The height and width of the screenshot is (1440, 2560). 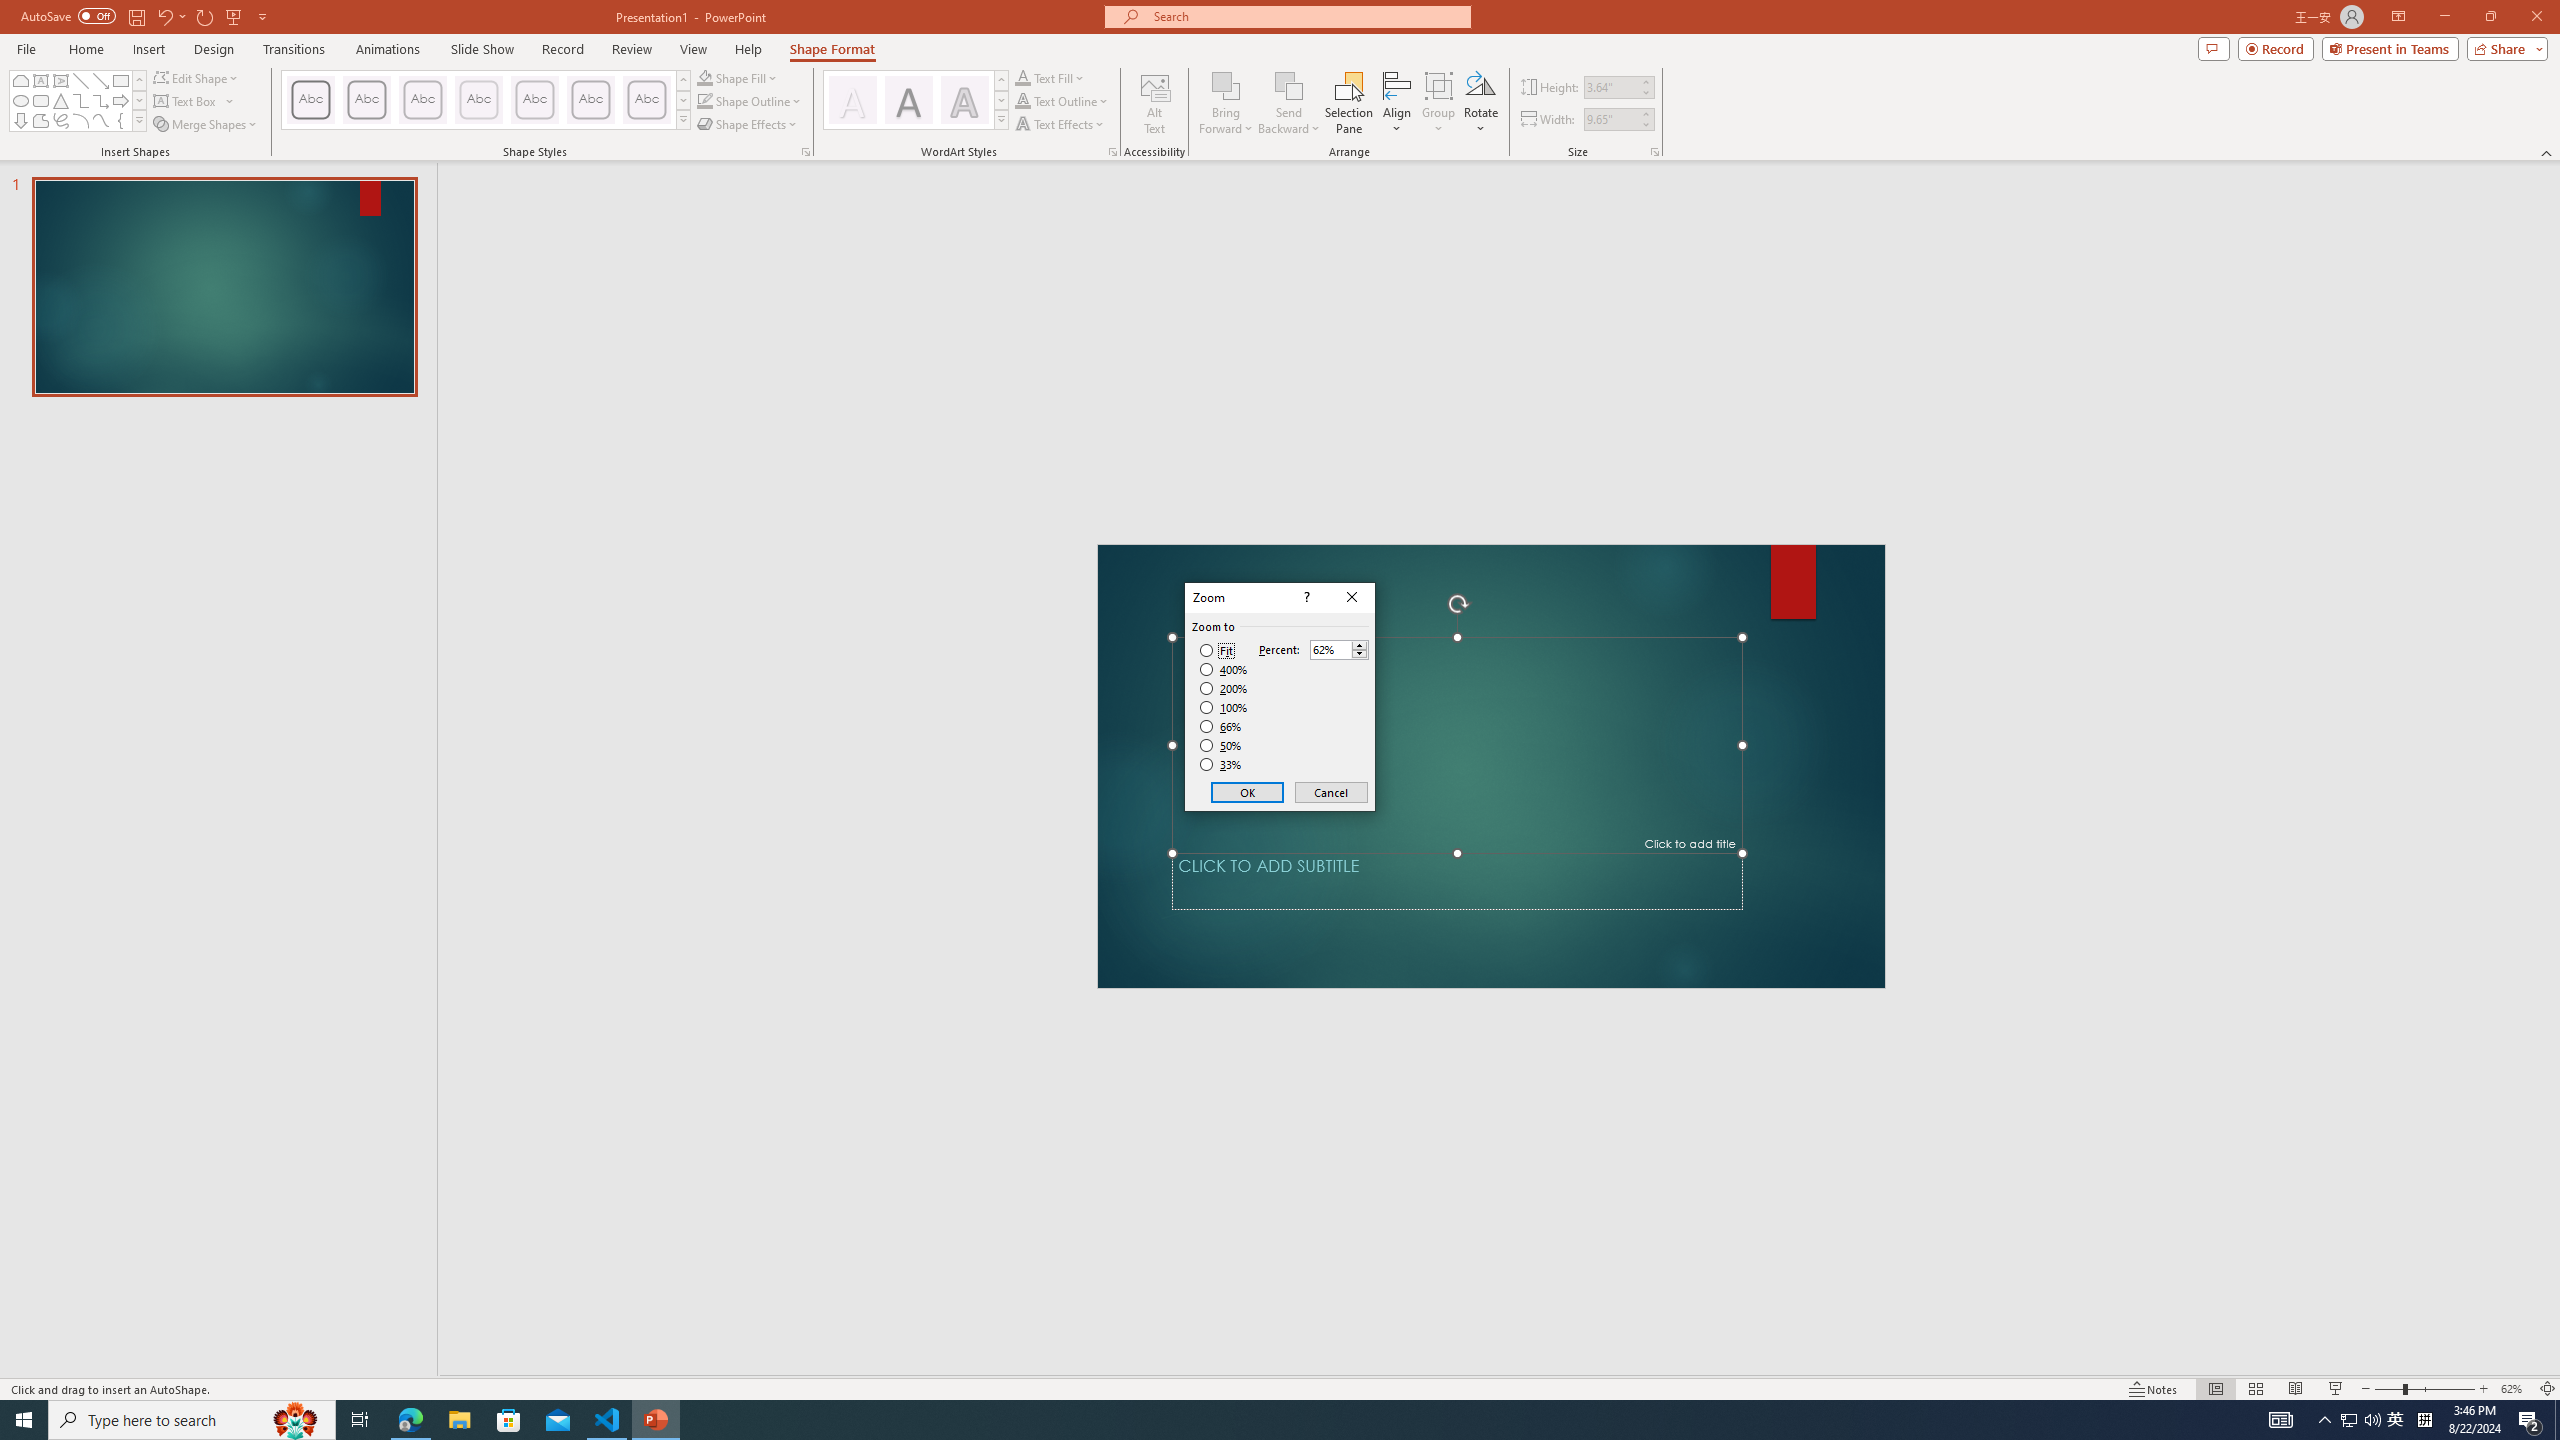 I want to click on 400%, so click(x=1224, y=670).